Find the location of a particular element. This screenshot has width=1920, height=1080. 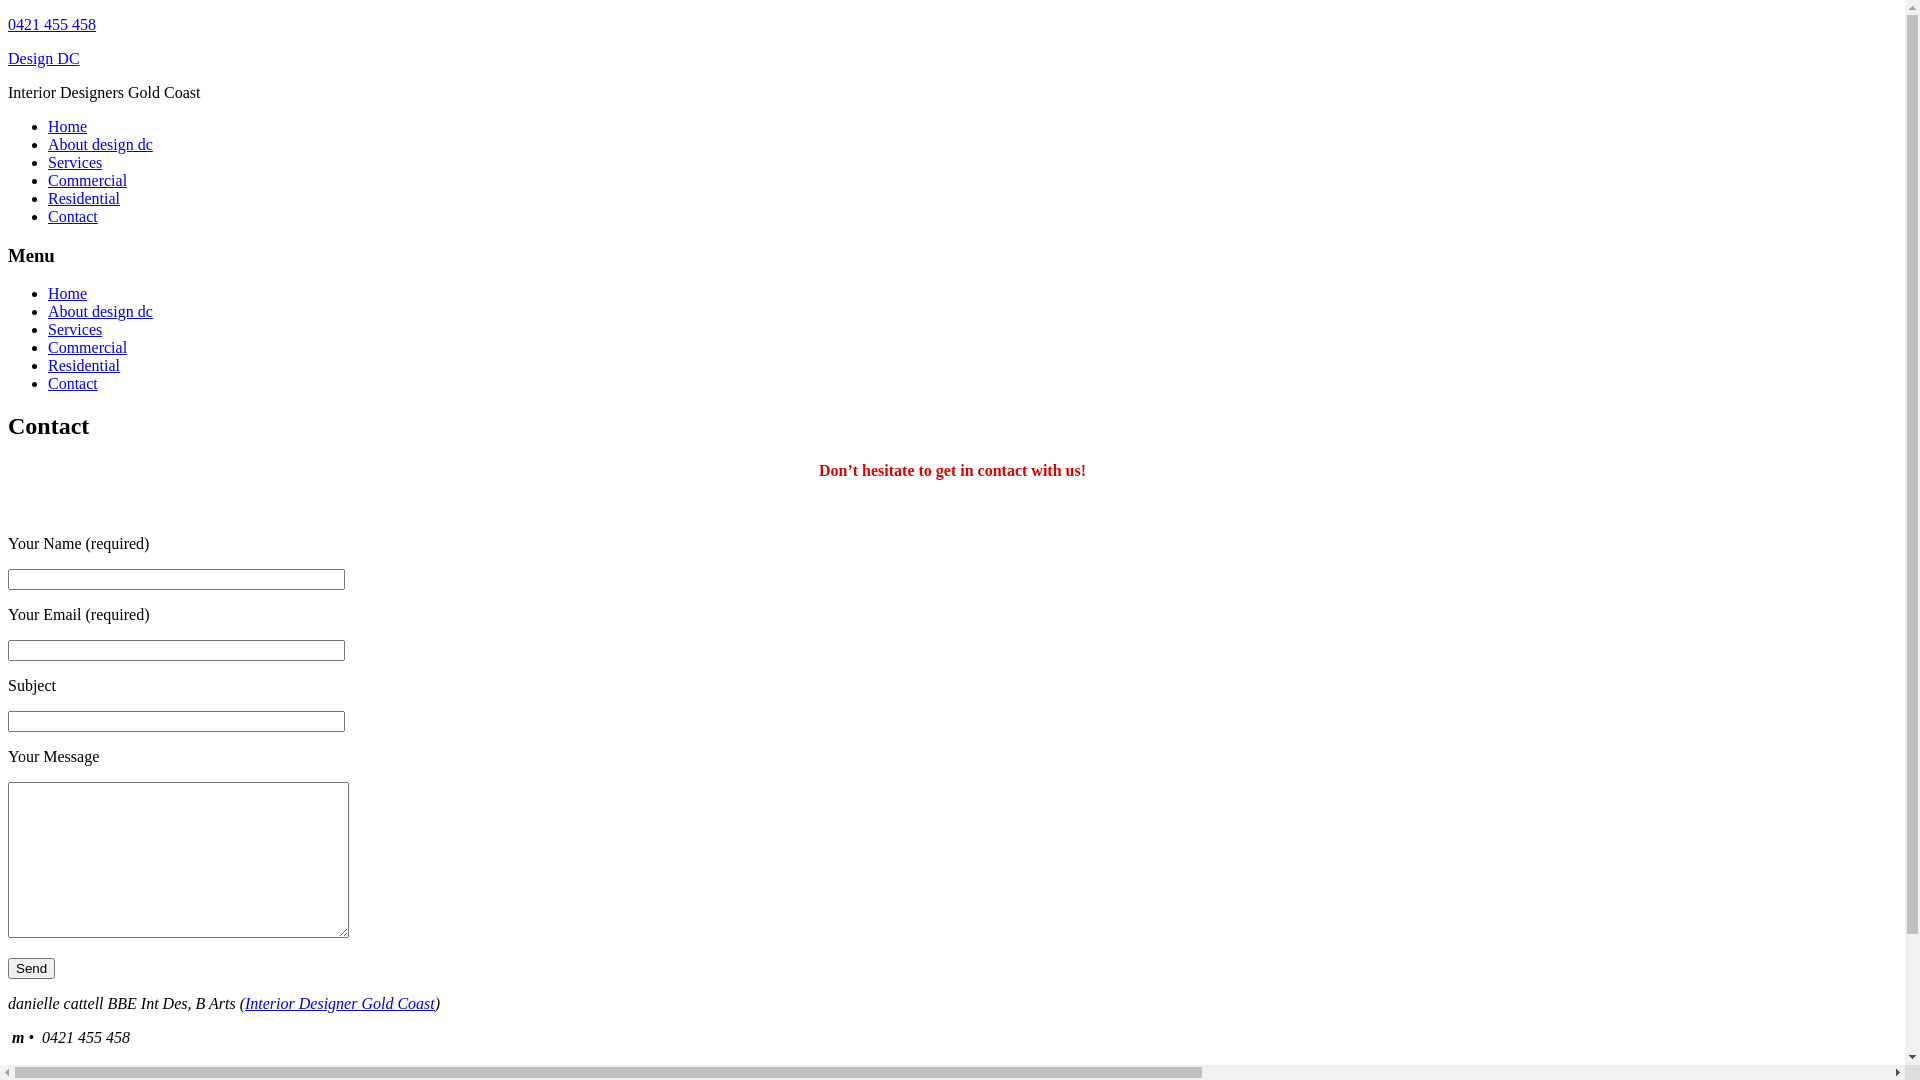

About design dc is located at coordinates (100, 144).